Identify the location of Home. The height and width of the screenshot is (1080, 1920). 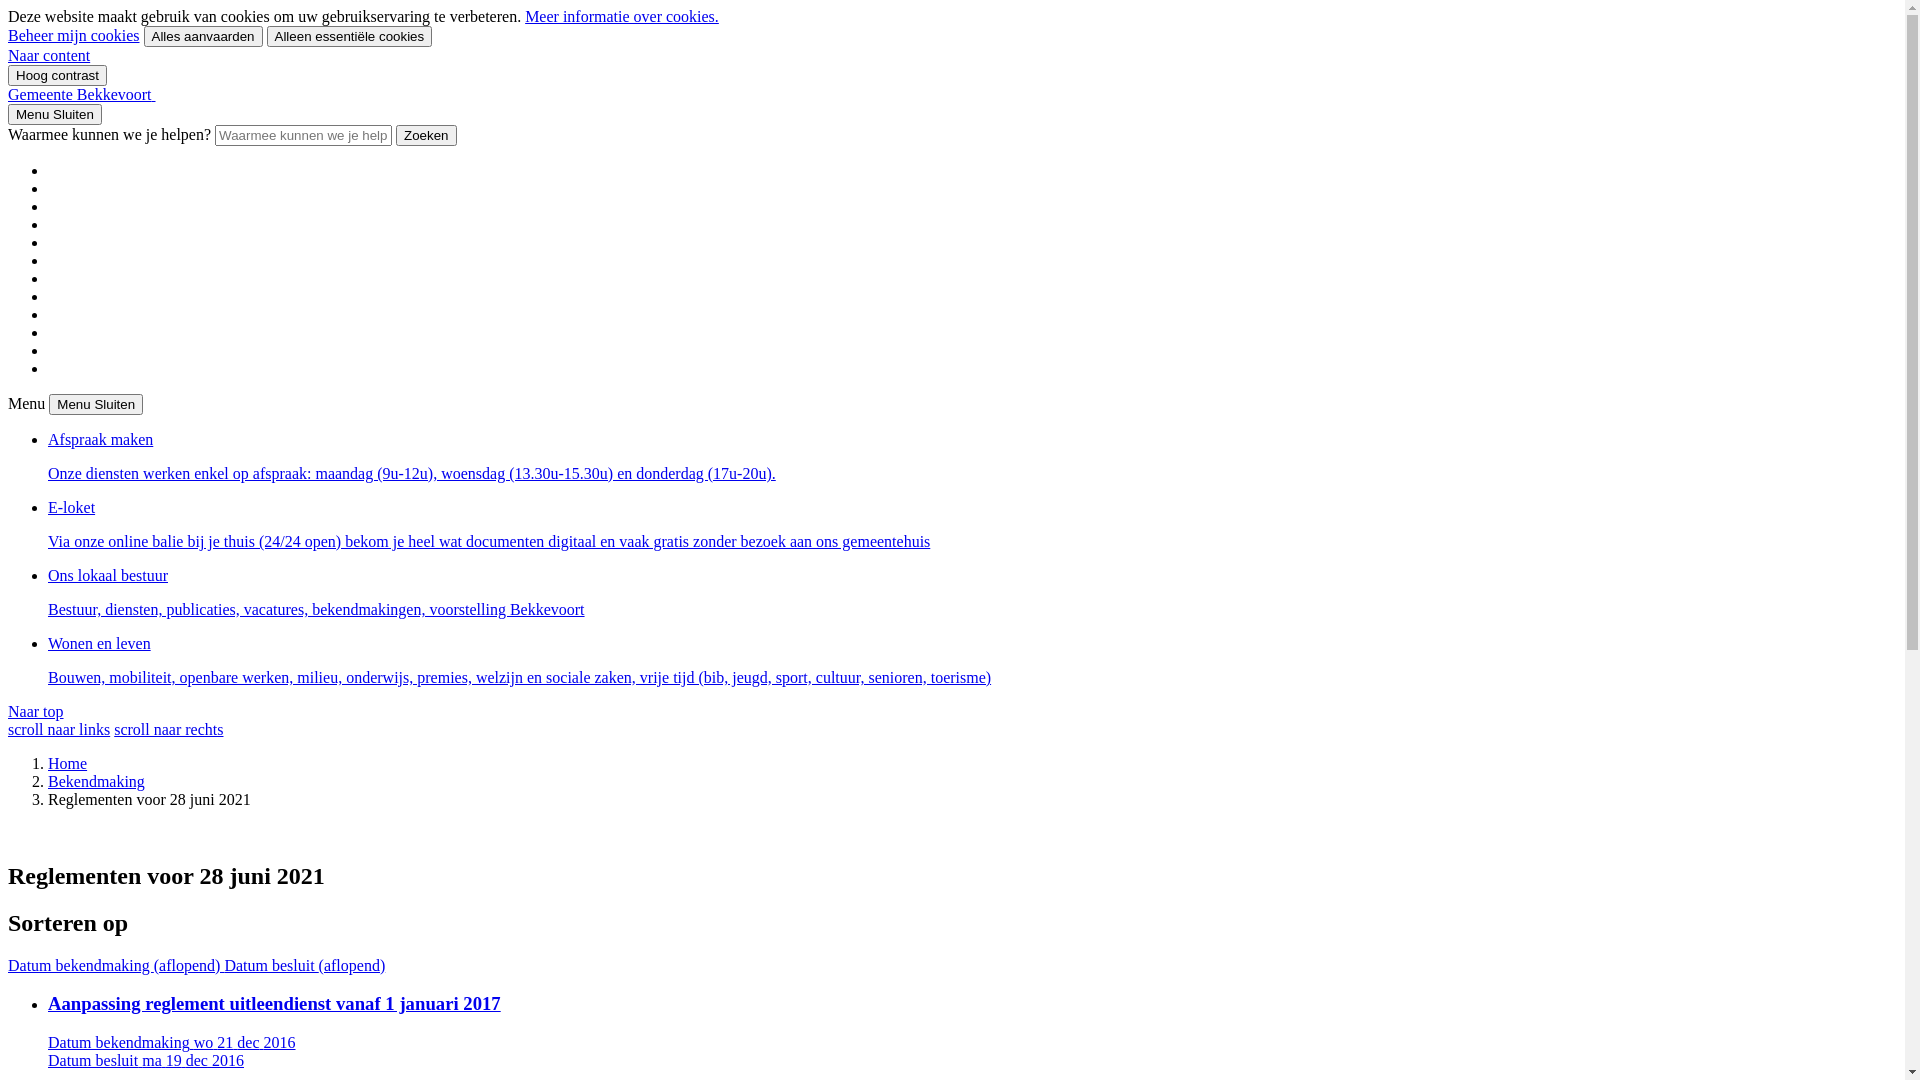
(68, 764).